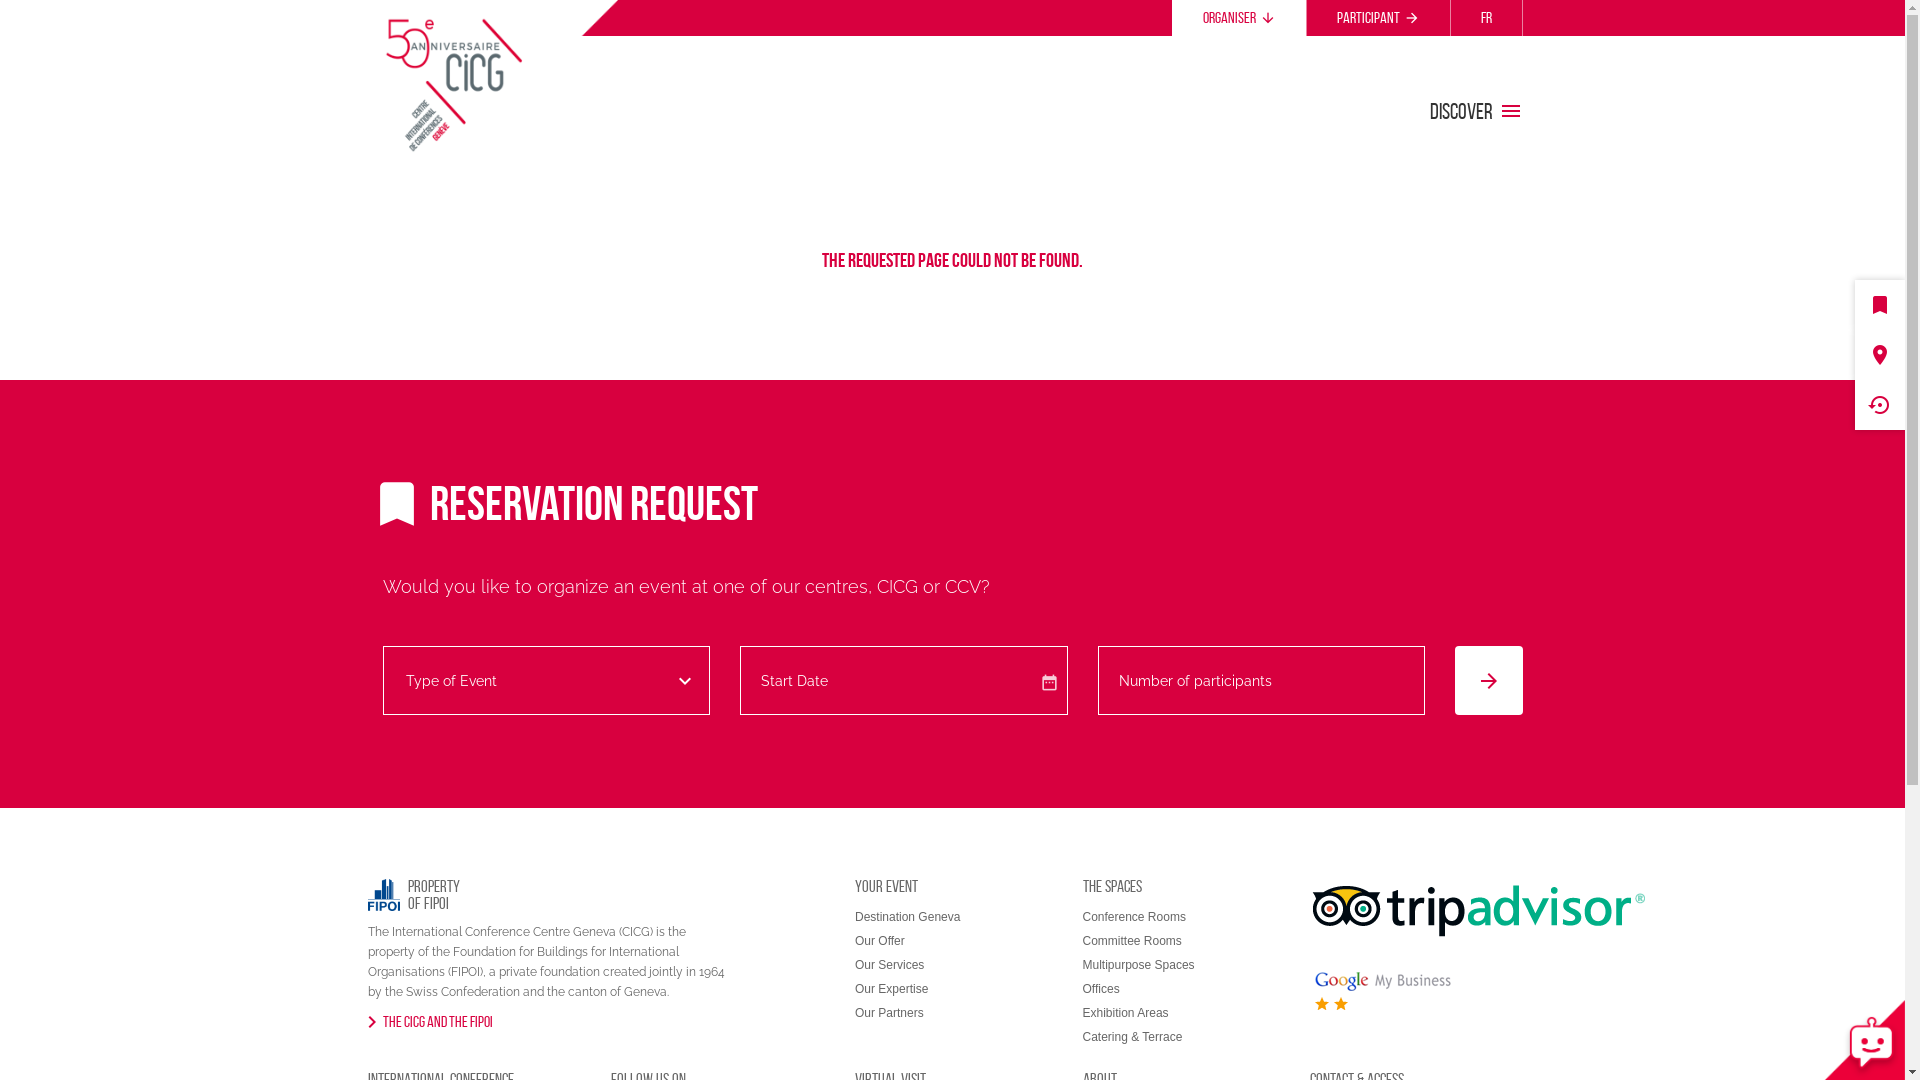 The image size is (1920, 1080). I want to click on arrow_forward, so click(1489, 680).